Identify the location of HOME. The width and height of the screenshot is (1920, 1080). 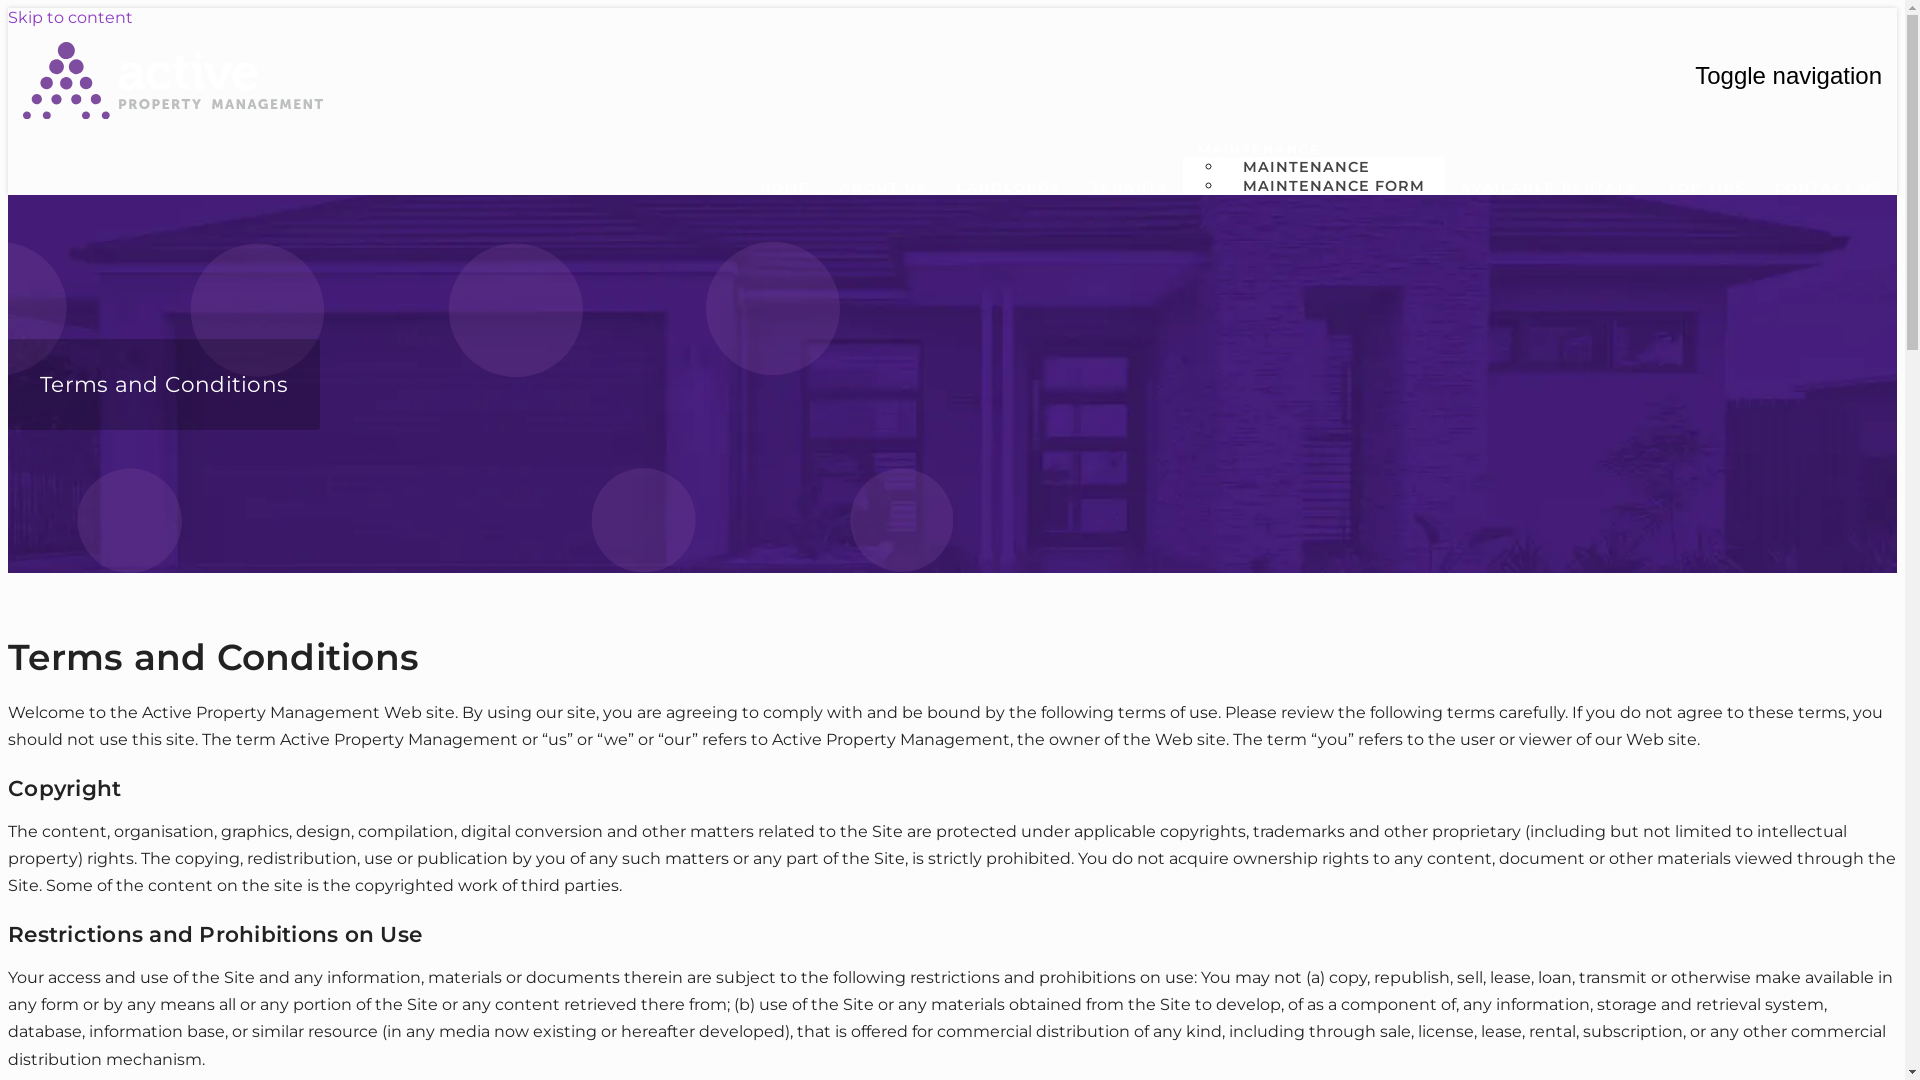
(785, 187).